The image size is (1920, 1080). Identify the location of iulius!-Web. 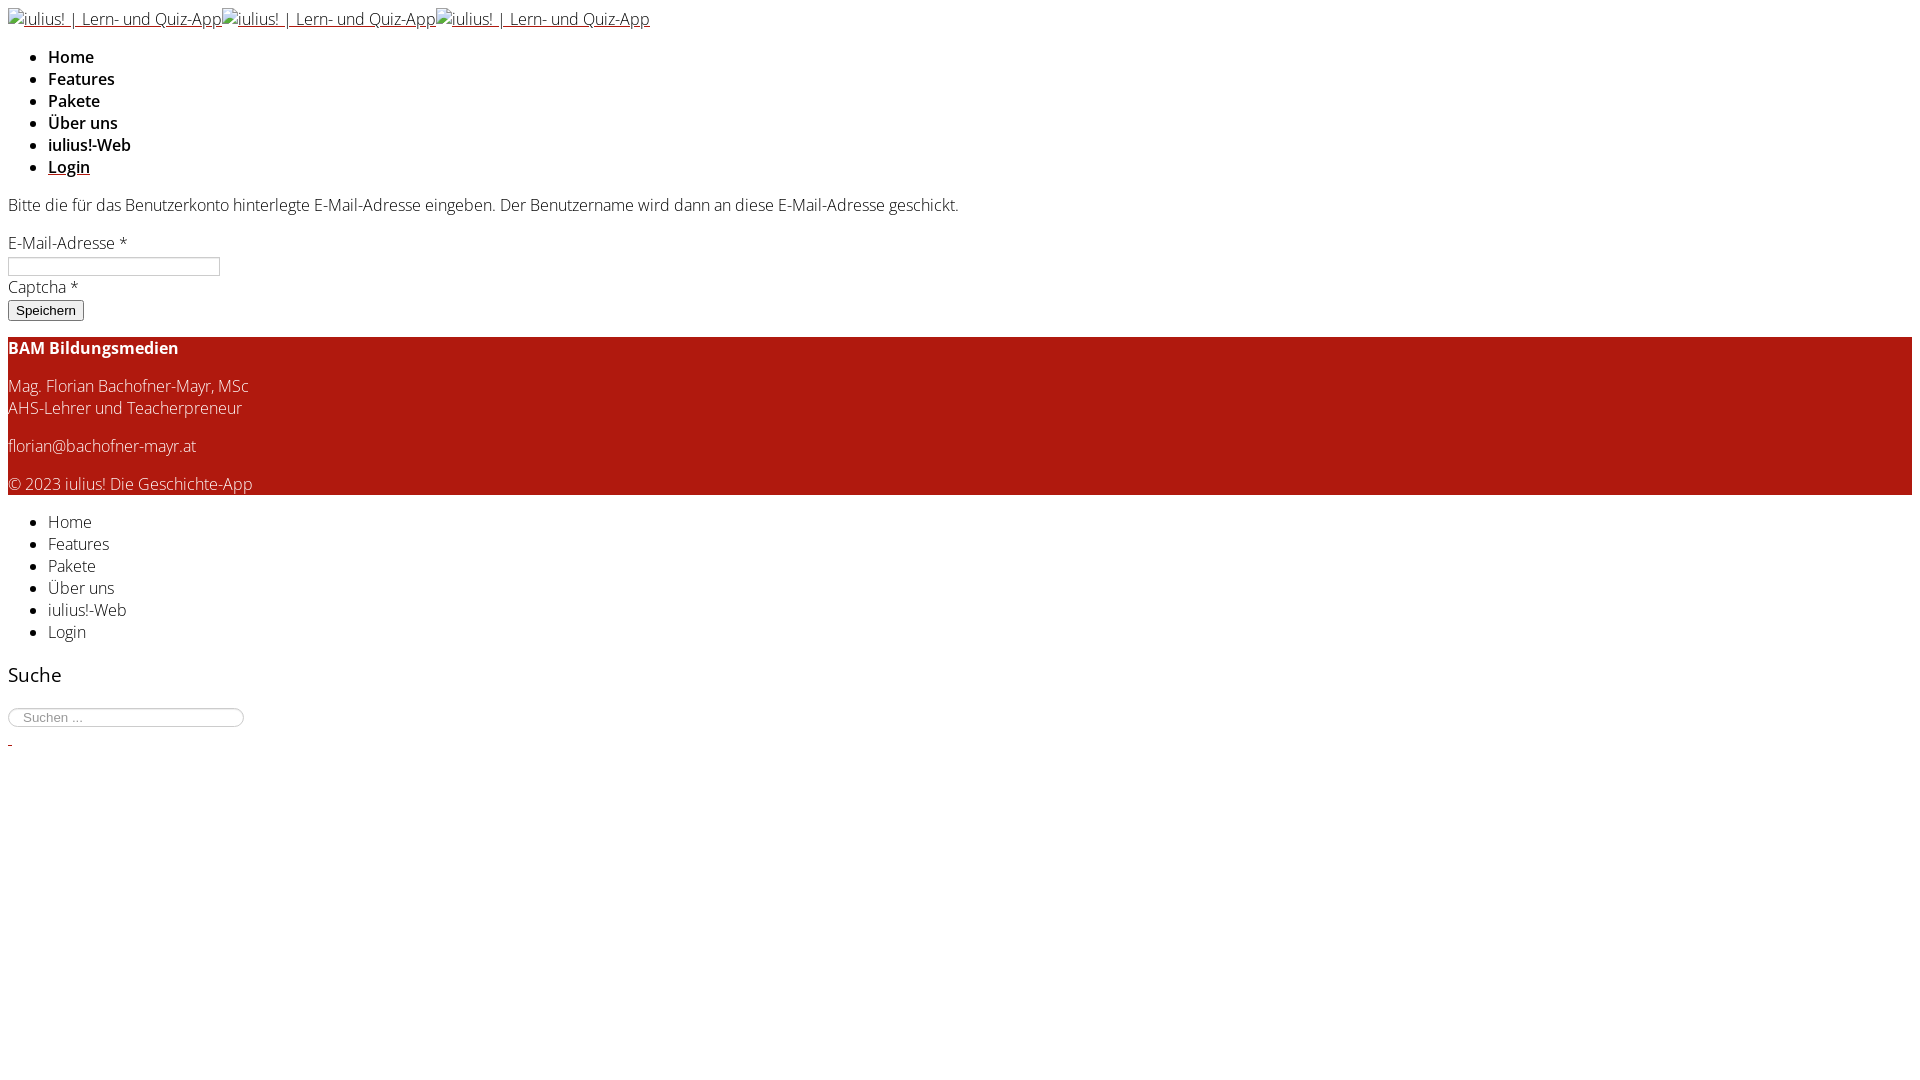
(90, 144).